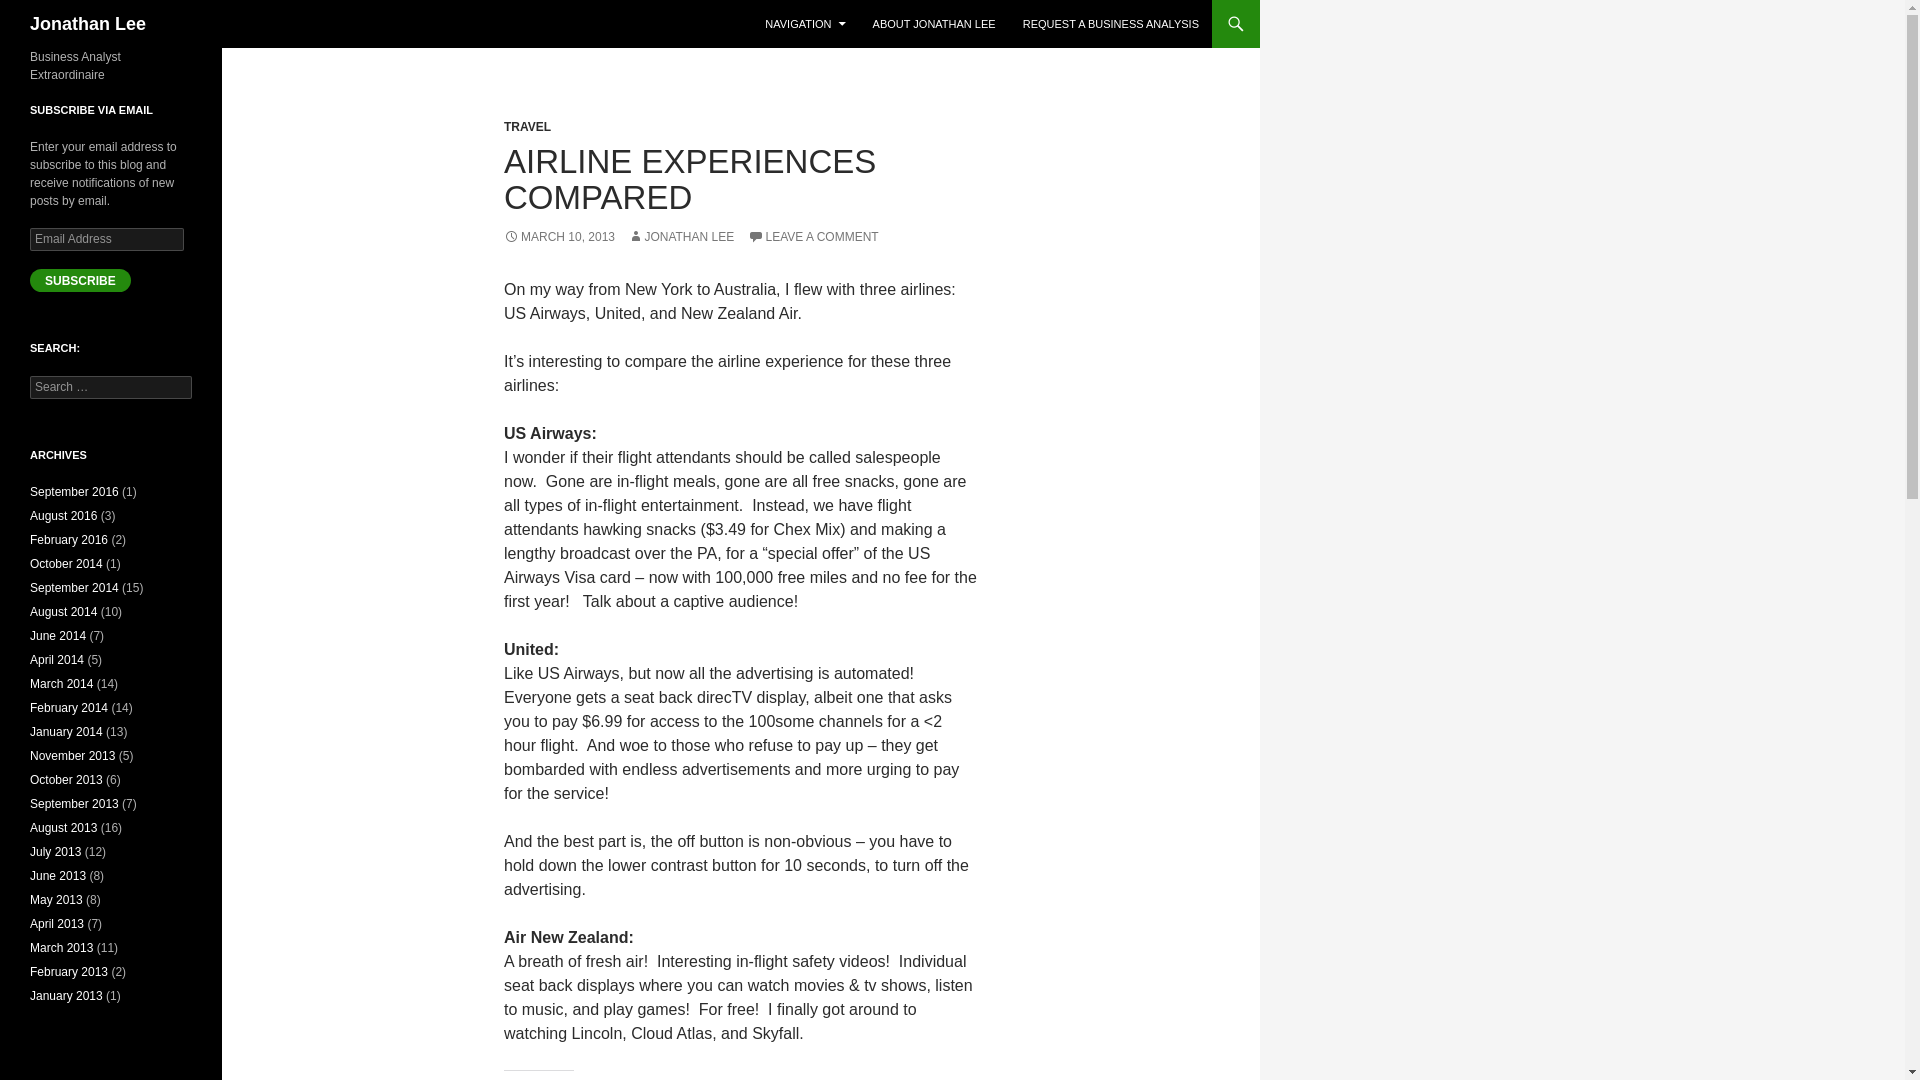 The height and width of the screenshot is (1080, 1920). Describe the element at coordinates (68, 540) in the screenshot. I see `February 2016` at that location.